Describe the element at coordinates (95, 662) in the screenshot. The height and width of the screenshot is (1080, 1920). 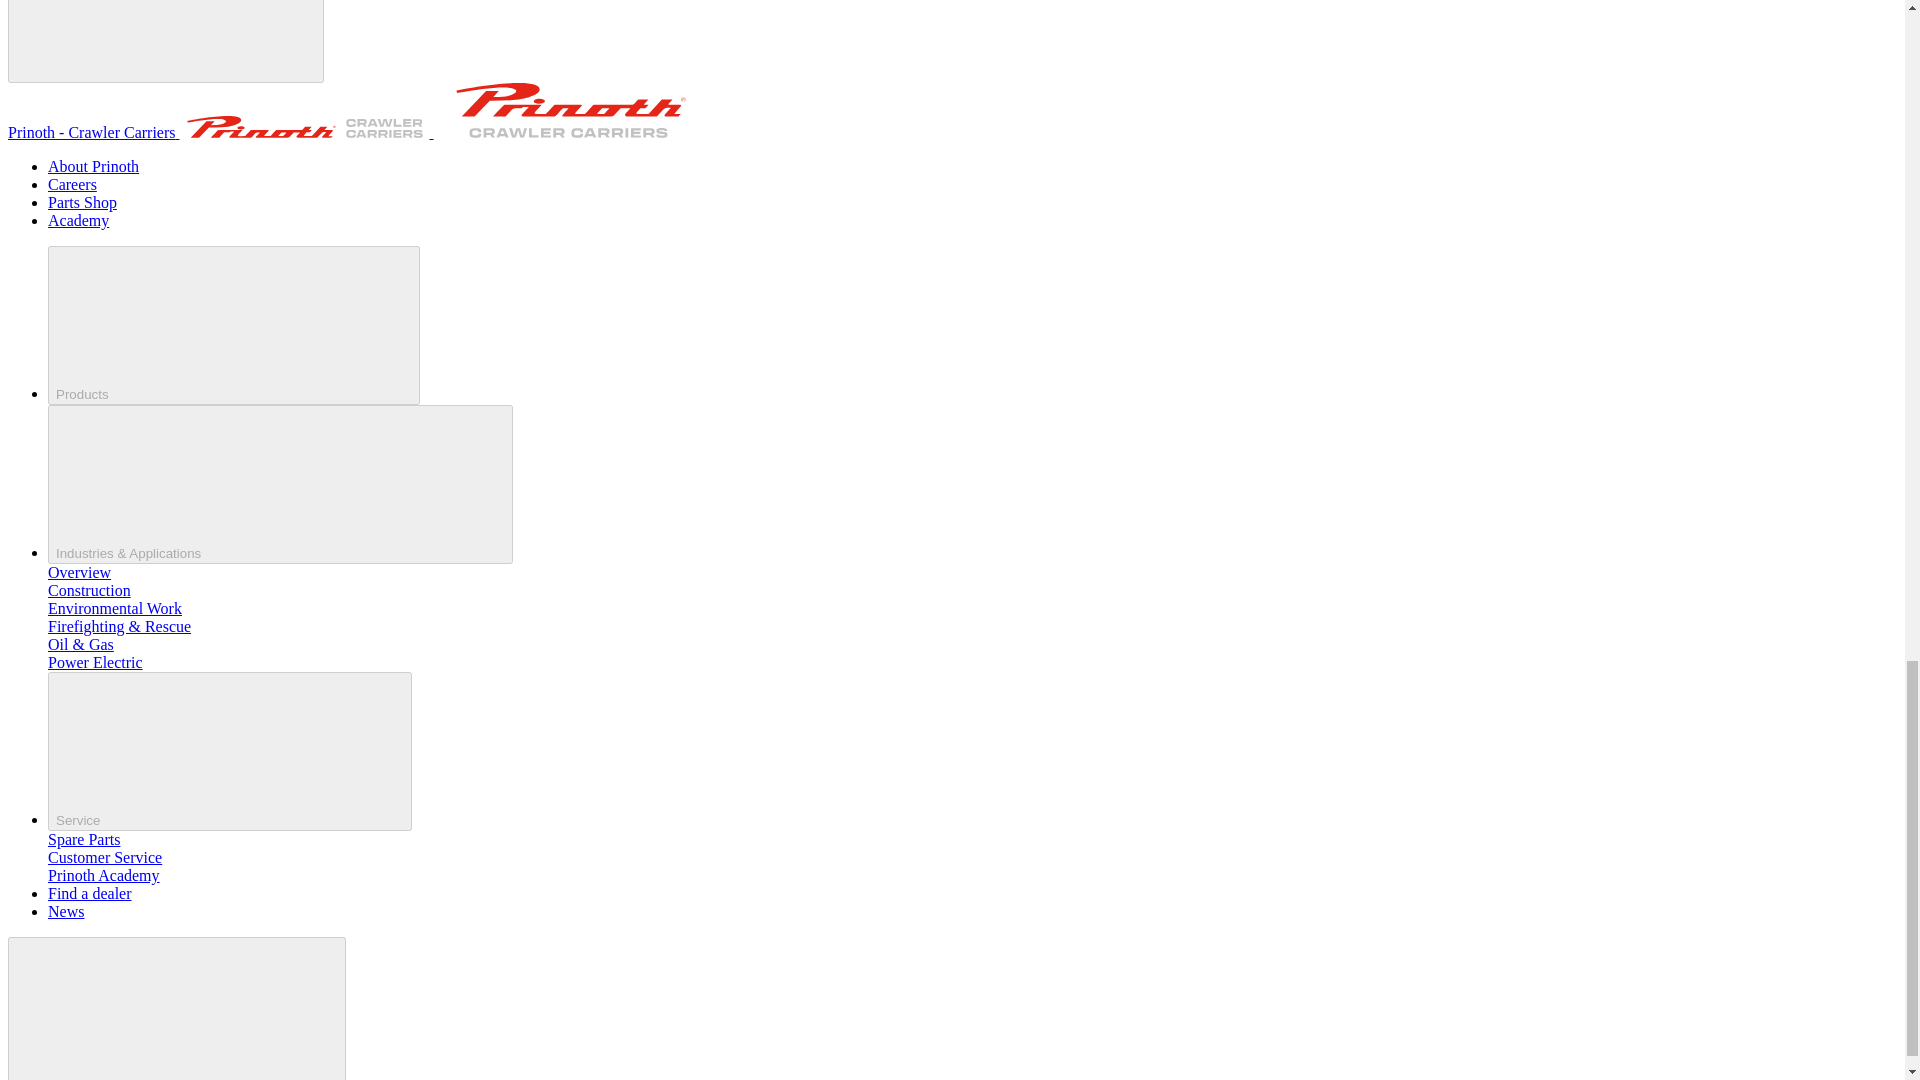
I see `Power Electric` at that location.